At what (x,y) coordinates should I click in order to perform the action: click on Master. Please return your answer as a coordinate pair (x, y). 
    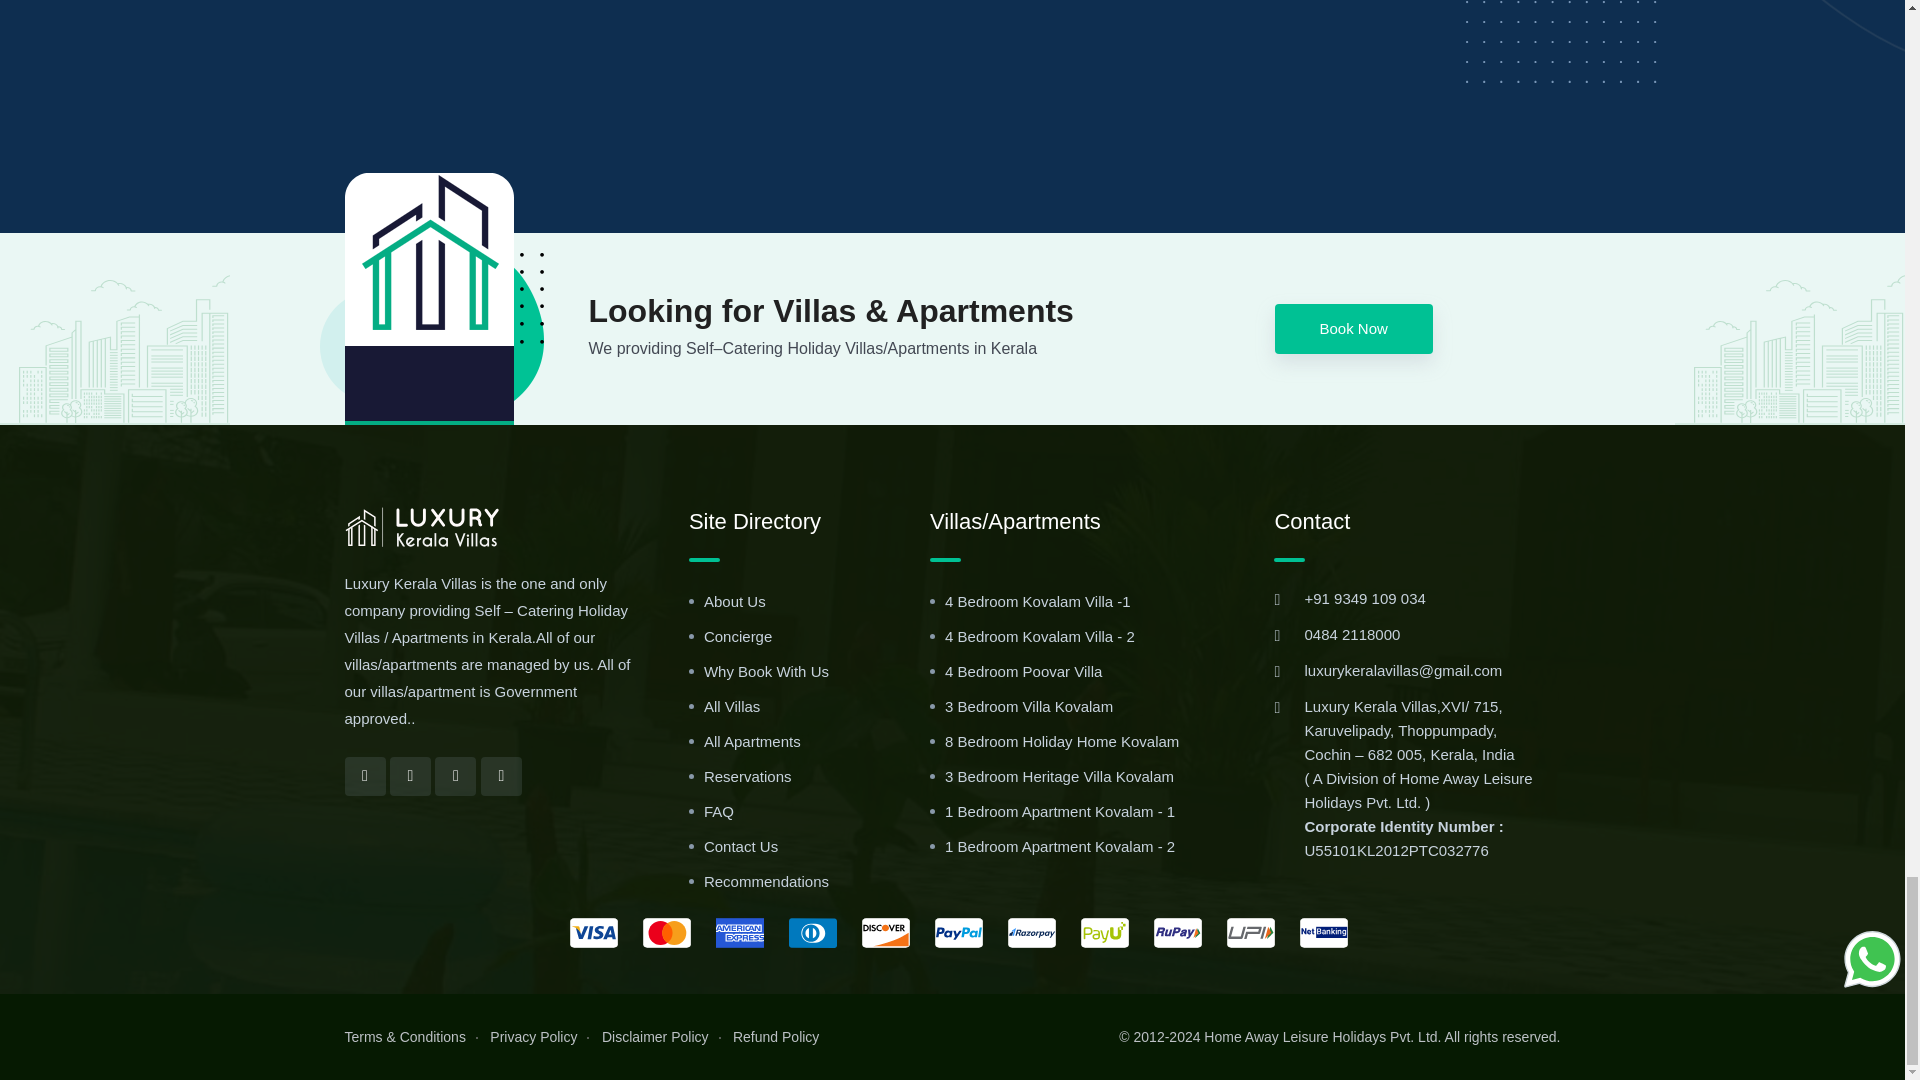
    Looking at the image, I should click on (667, 933).